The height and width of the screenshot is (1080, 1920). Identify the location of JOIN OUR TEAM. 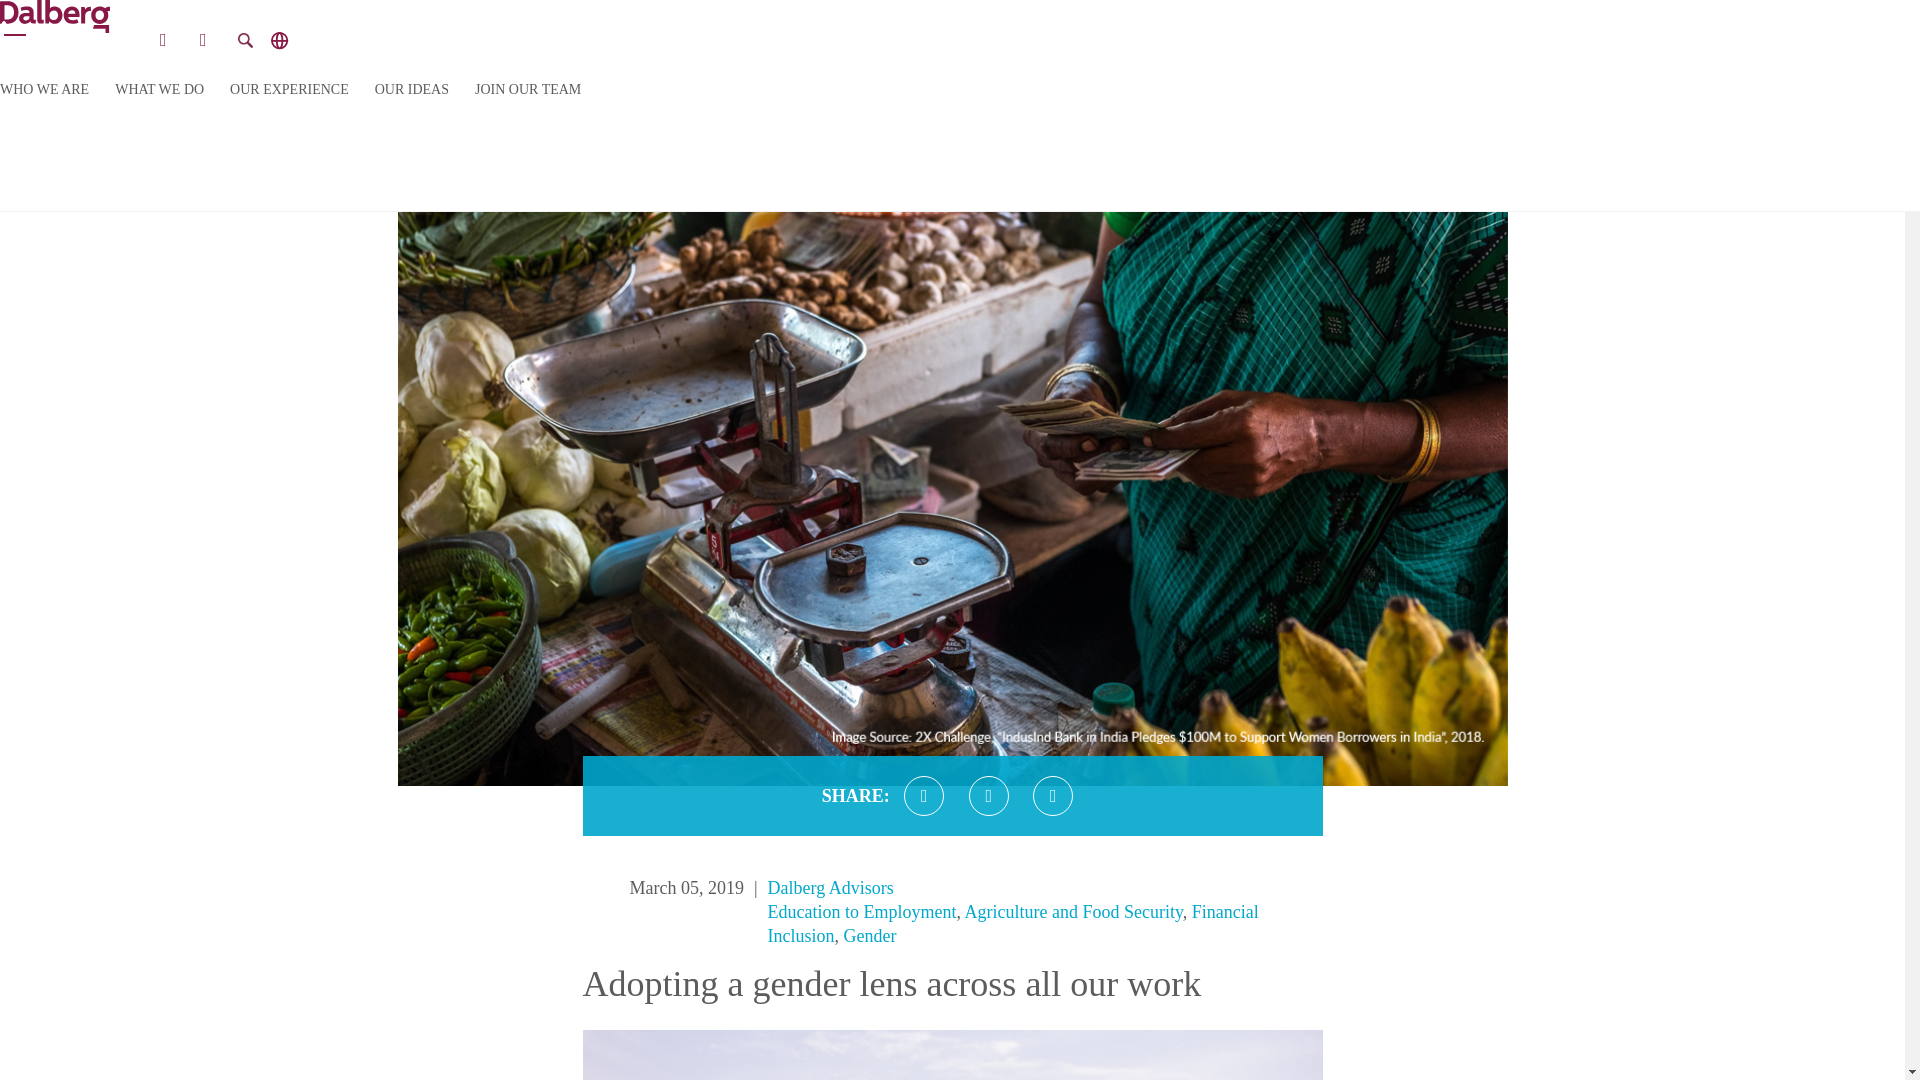
(528, 90).